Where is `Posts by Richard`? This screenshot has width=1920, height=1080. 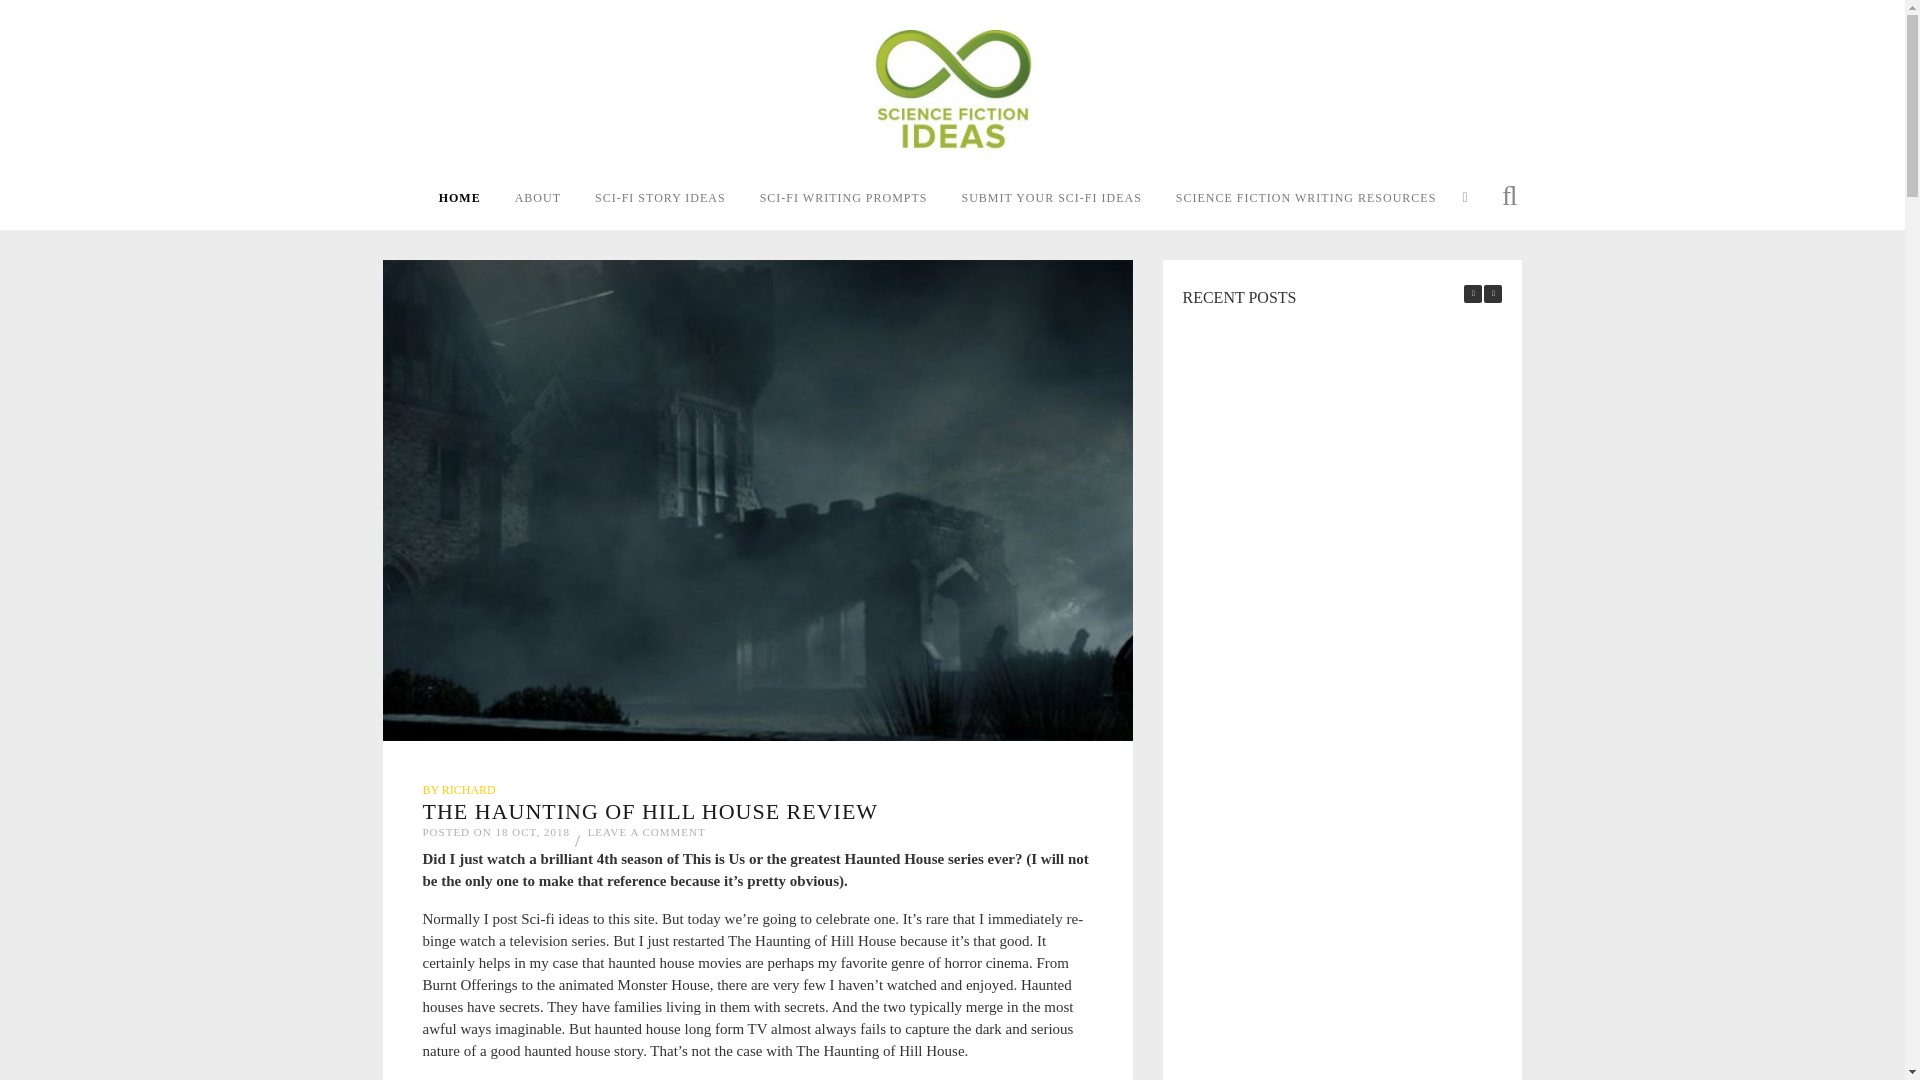
Posts by Richard is located at coordinates (468, 790).